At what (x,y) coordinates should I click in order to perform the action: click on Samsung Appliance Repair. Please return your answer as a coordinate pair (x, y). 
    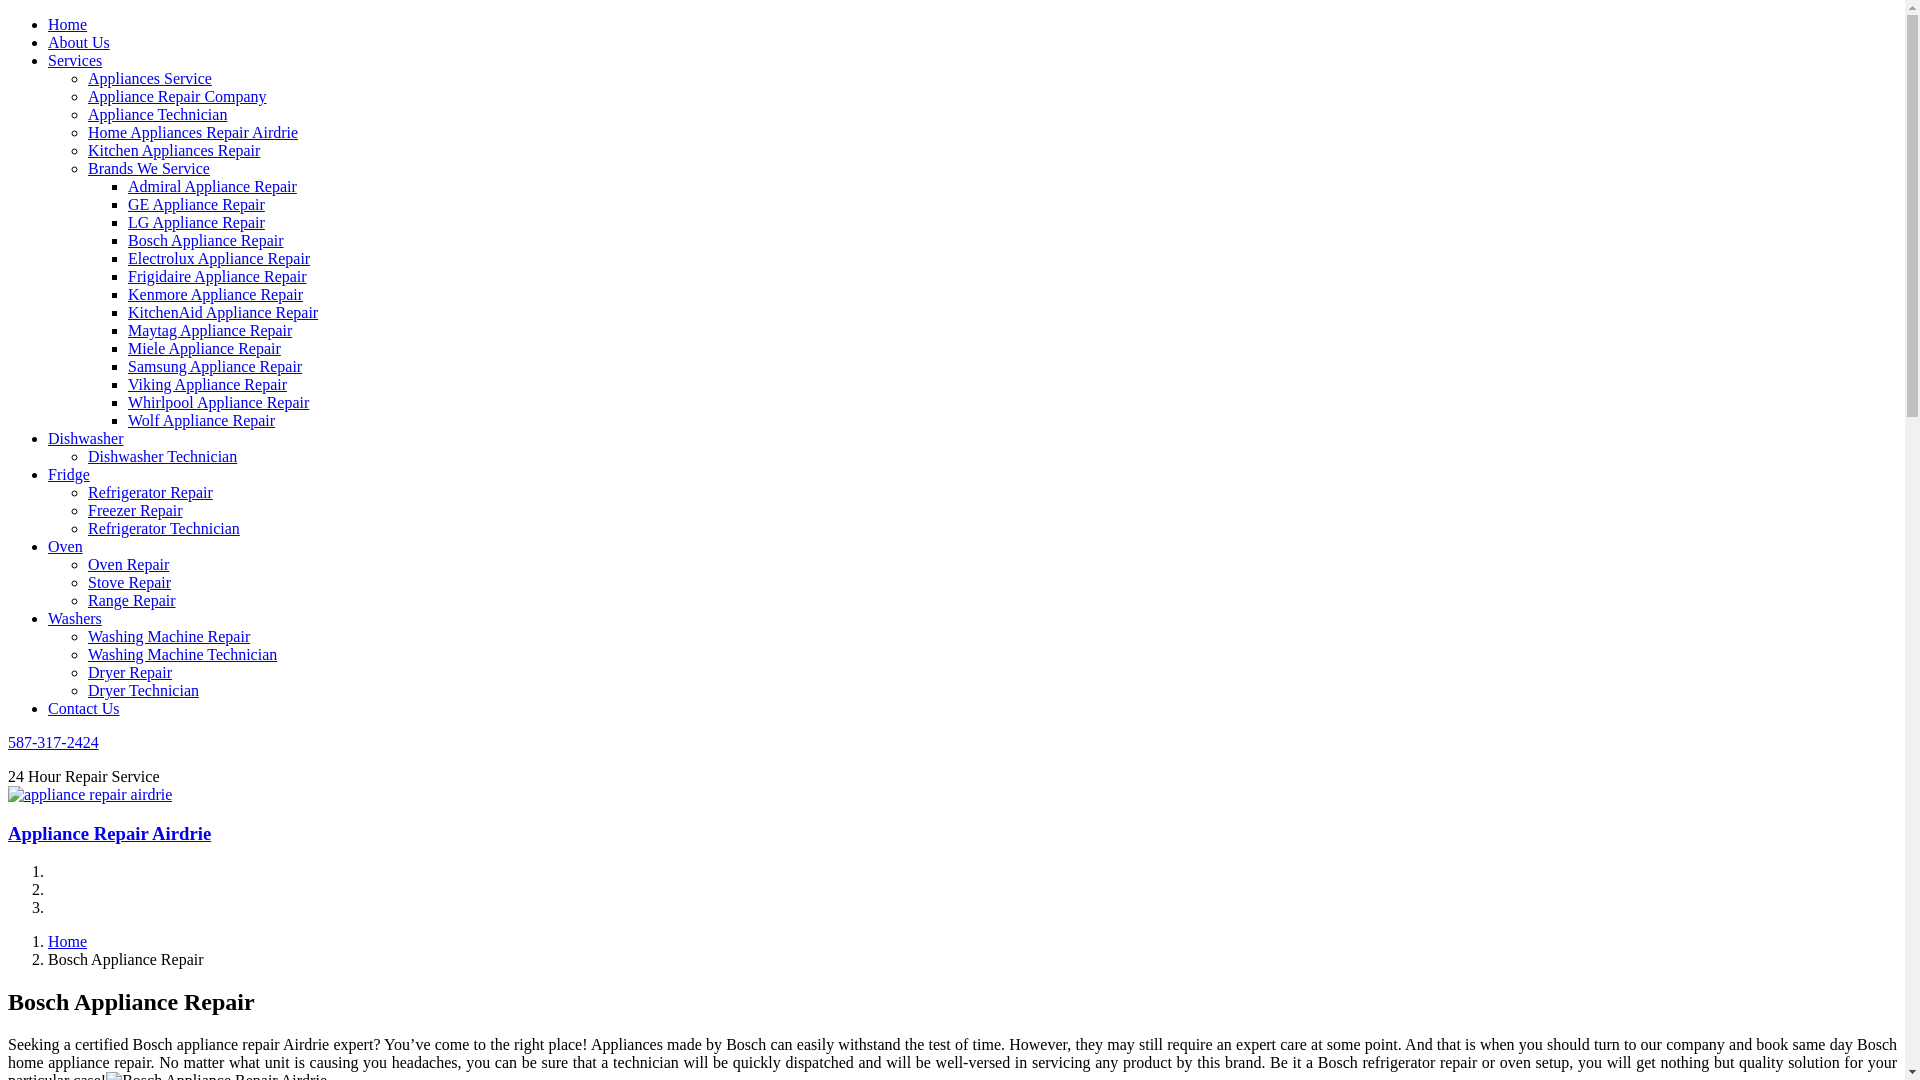
    Looking at the image, I should click on (215, 366).